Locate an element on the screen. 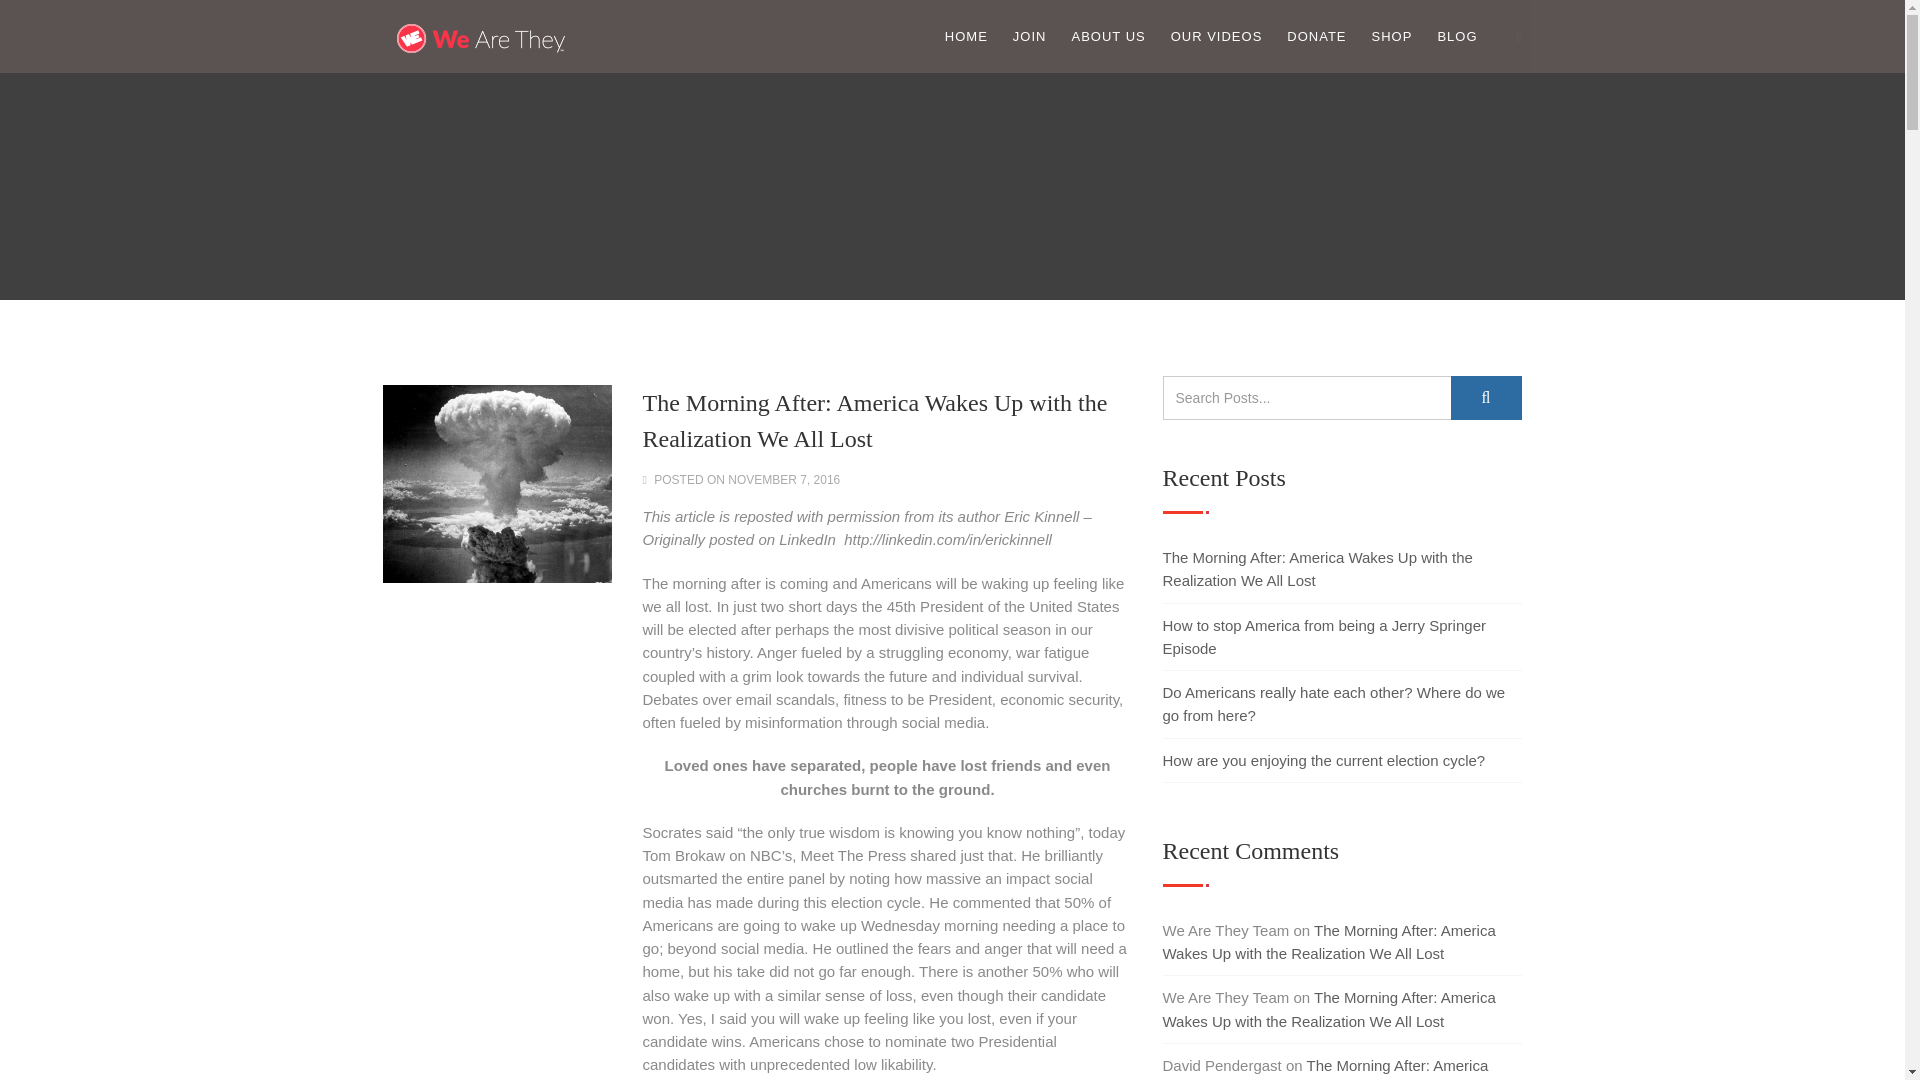 This screenshot has width=1920, height=1080. ABOUT US is located at coordinates (1108, 36).